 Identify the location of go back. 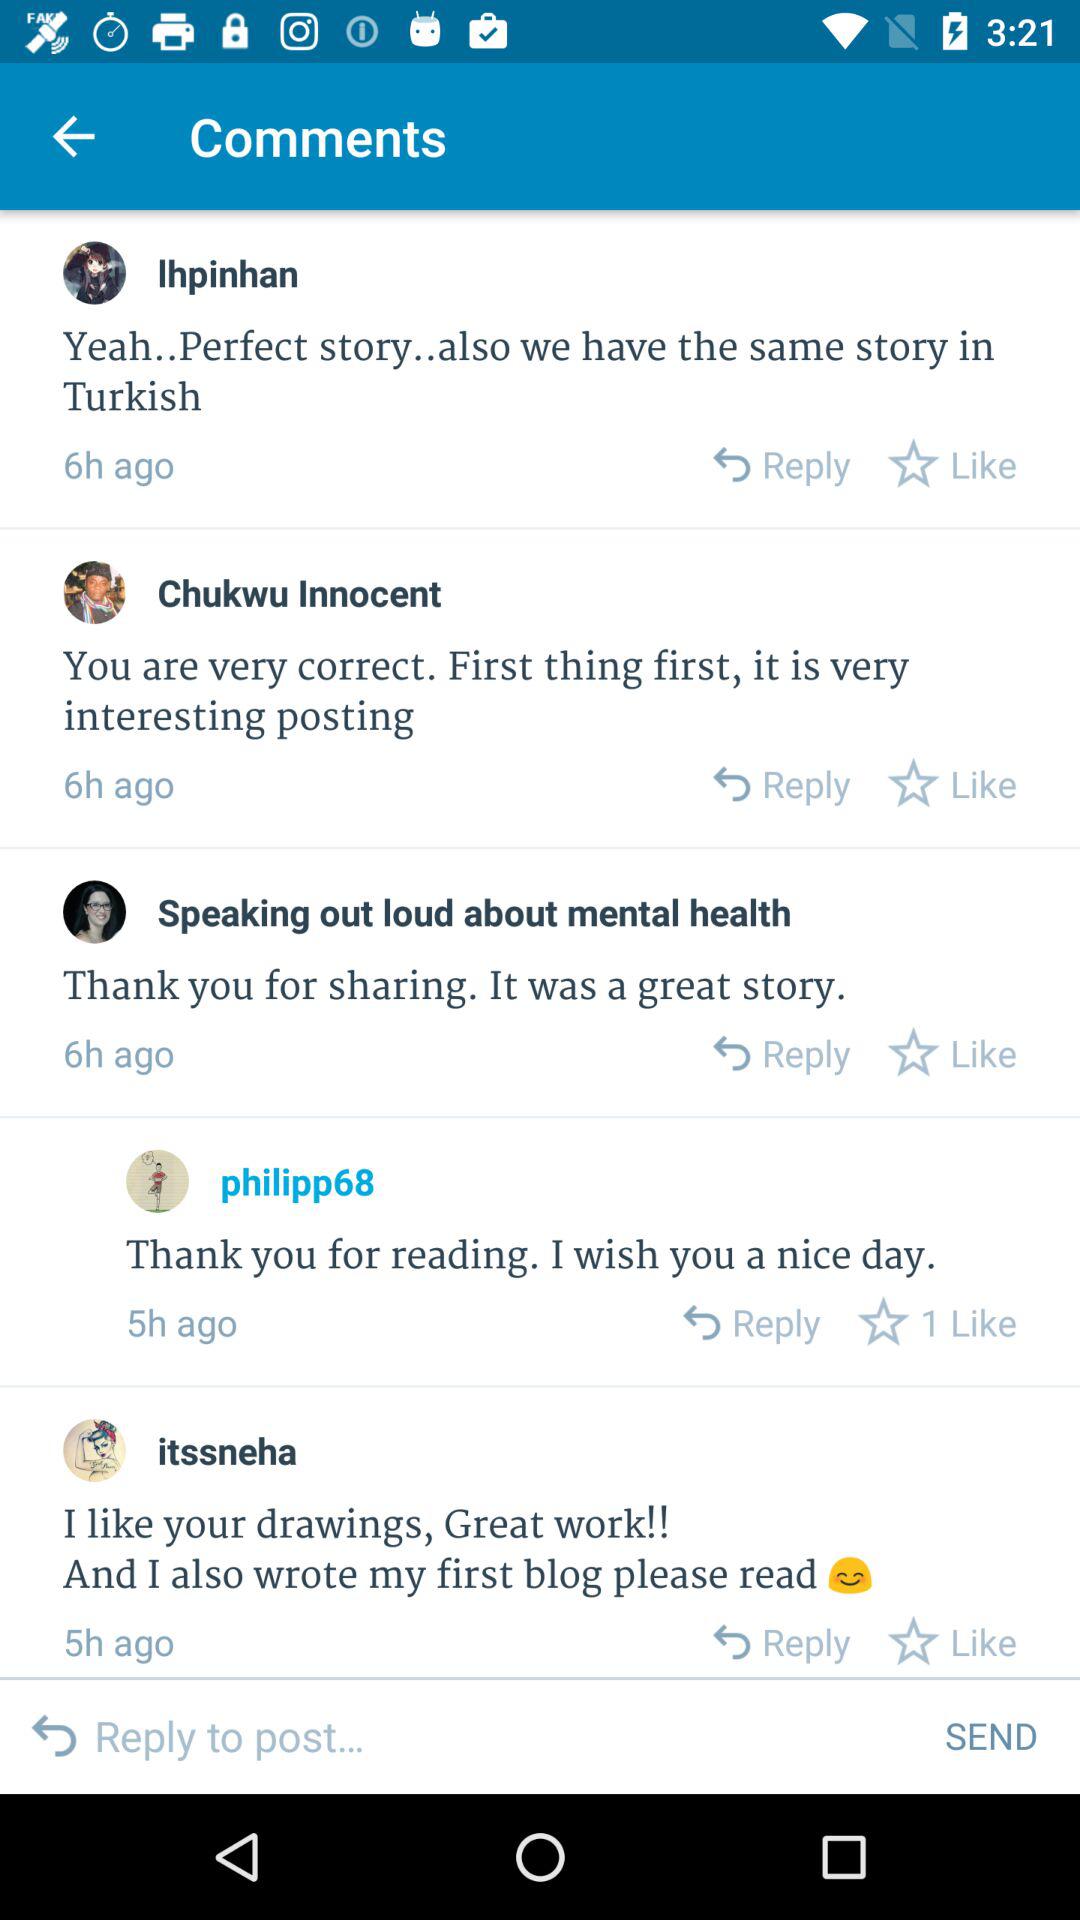
(730, 784).